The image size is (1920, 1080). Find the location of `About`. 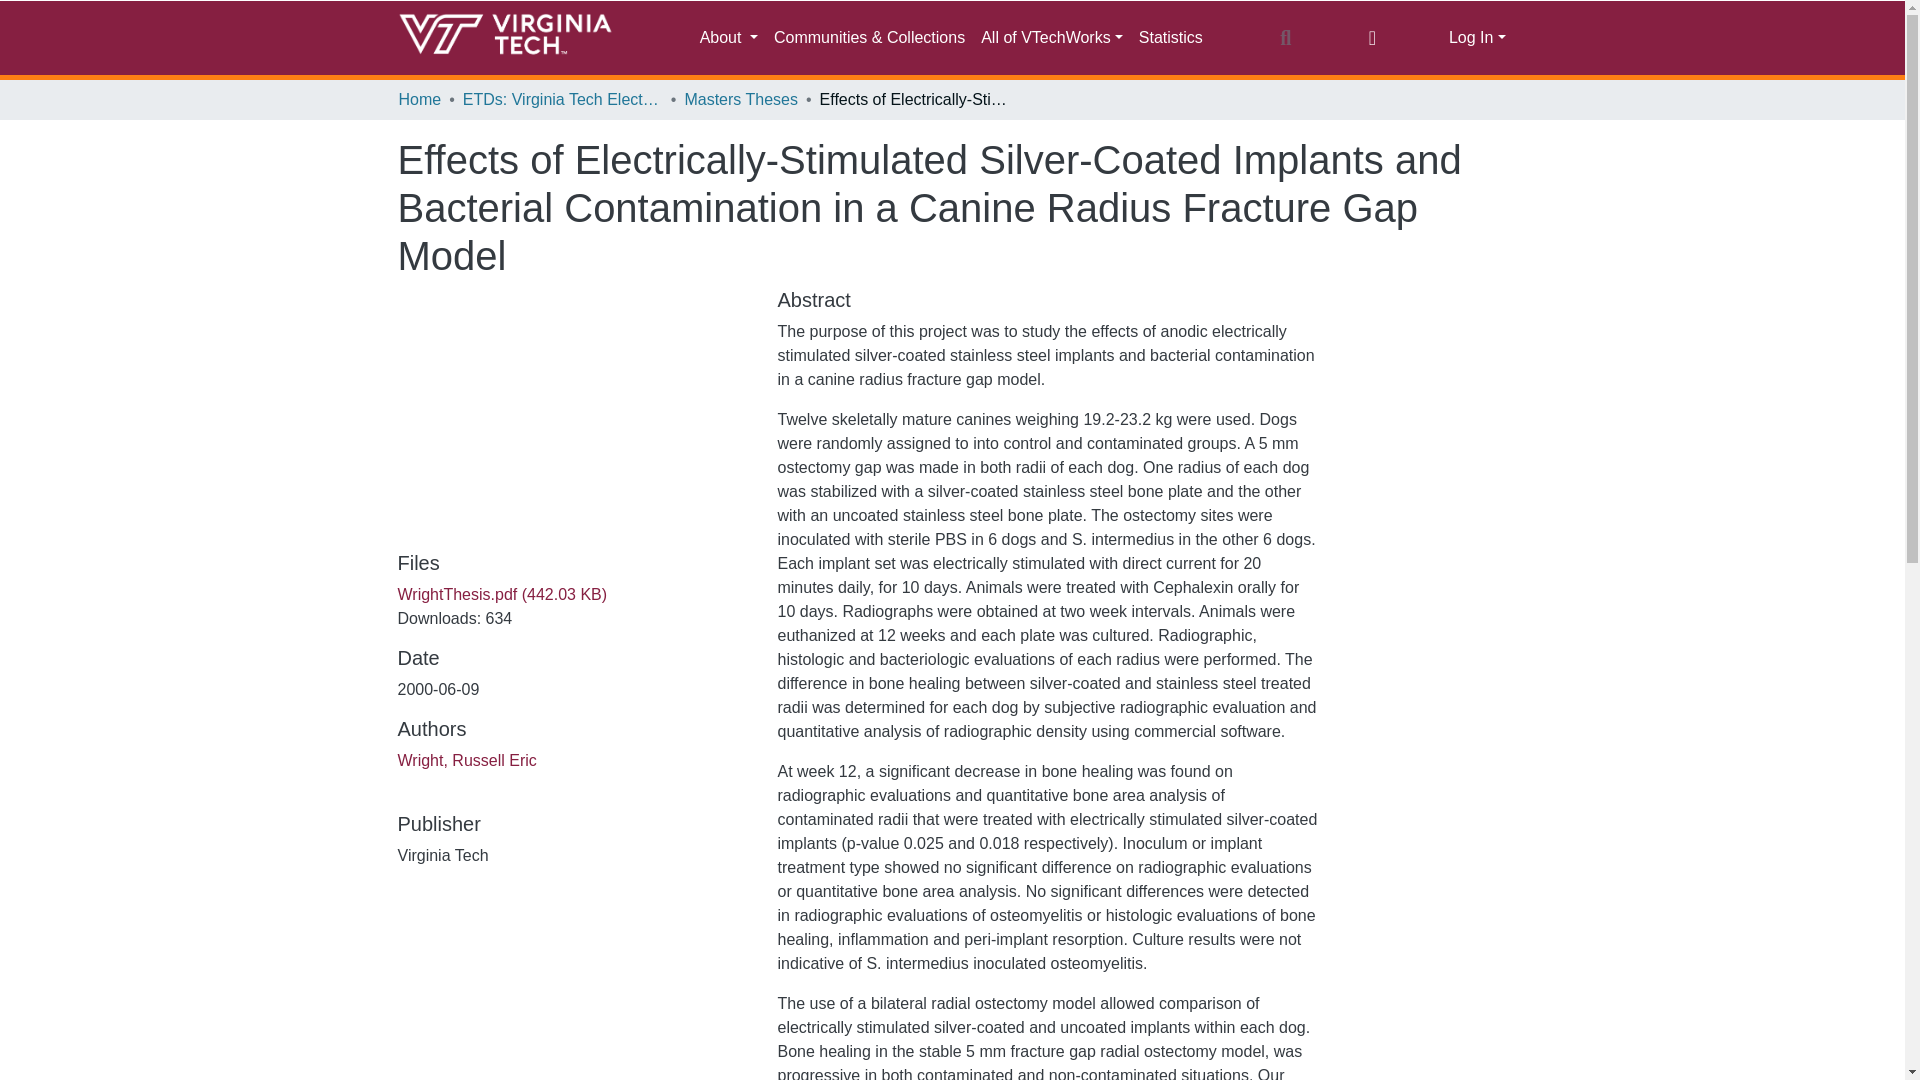

About is located at coordinates (728, 38).